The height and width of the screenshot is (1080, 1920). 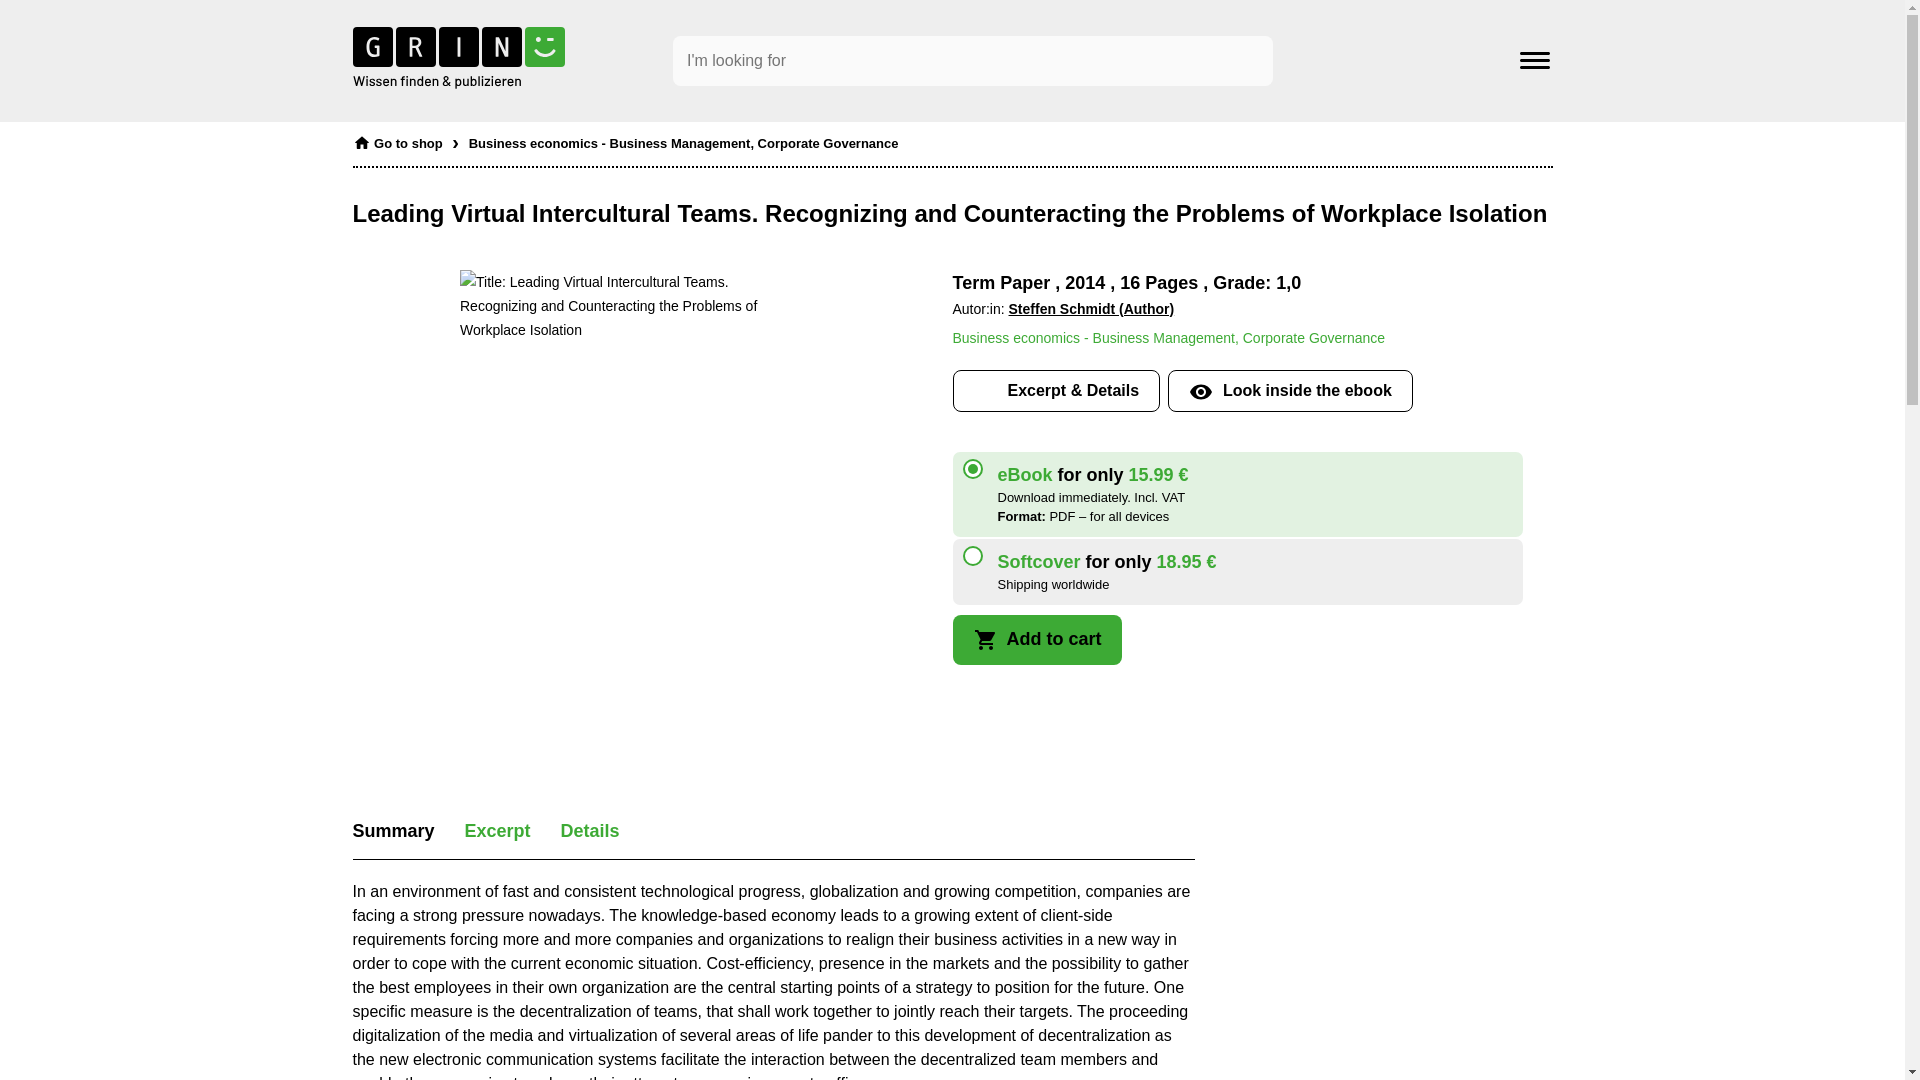 I want to click on Add to cart, so click(x=1036, y=640).